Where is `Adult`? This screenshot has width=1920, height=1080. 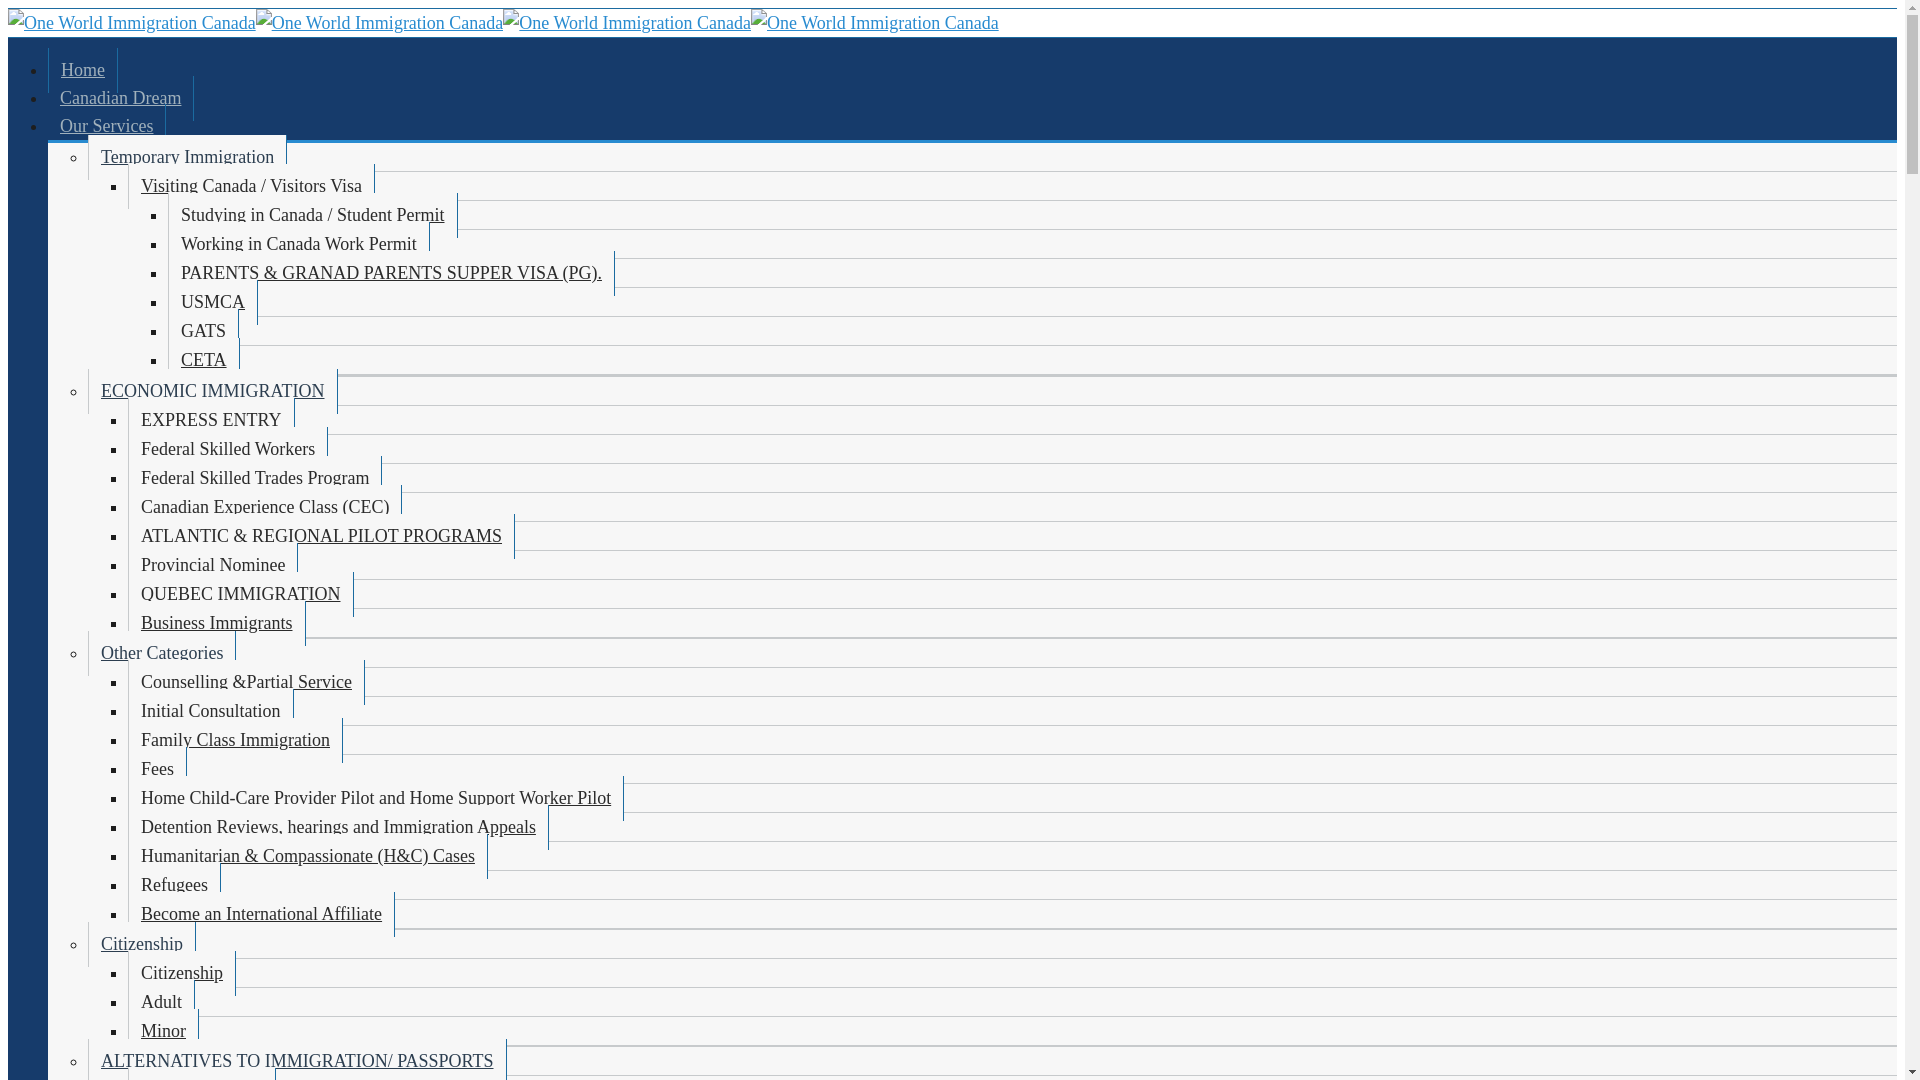 Adult is located at coordinates (162, 1002).